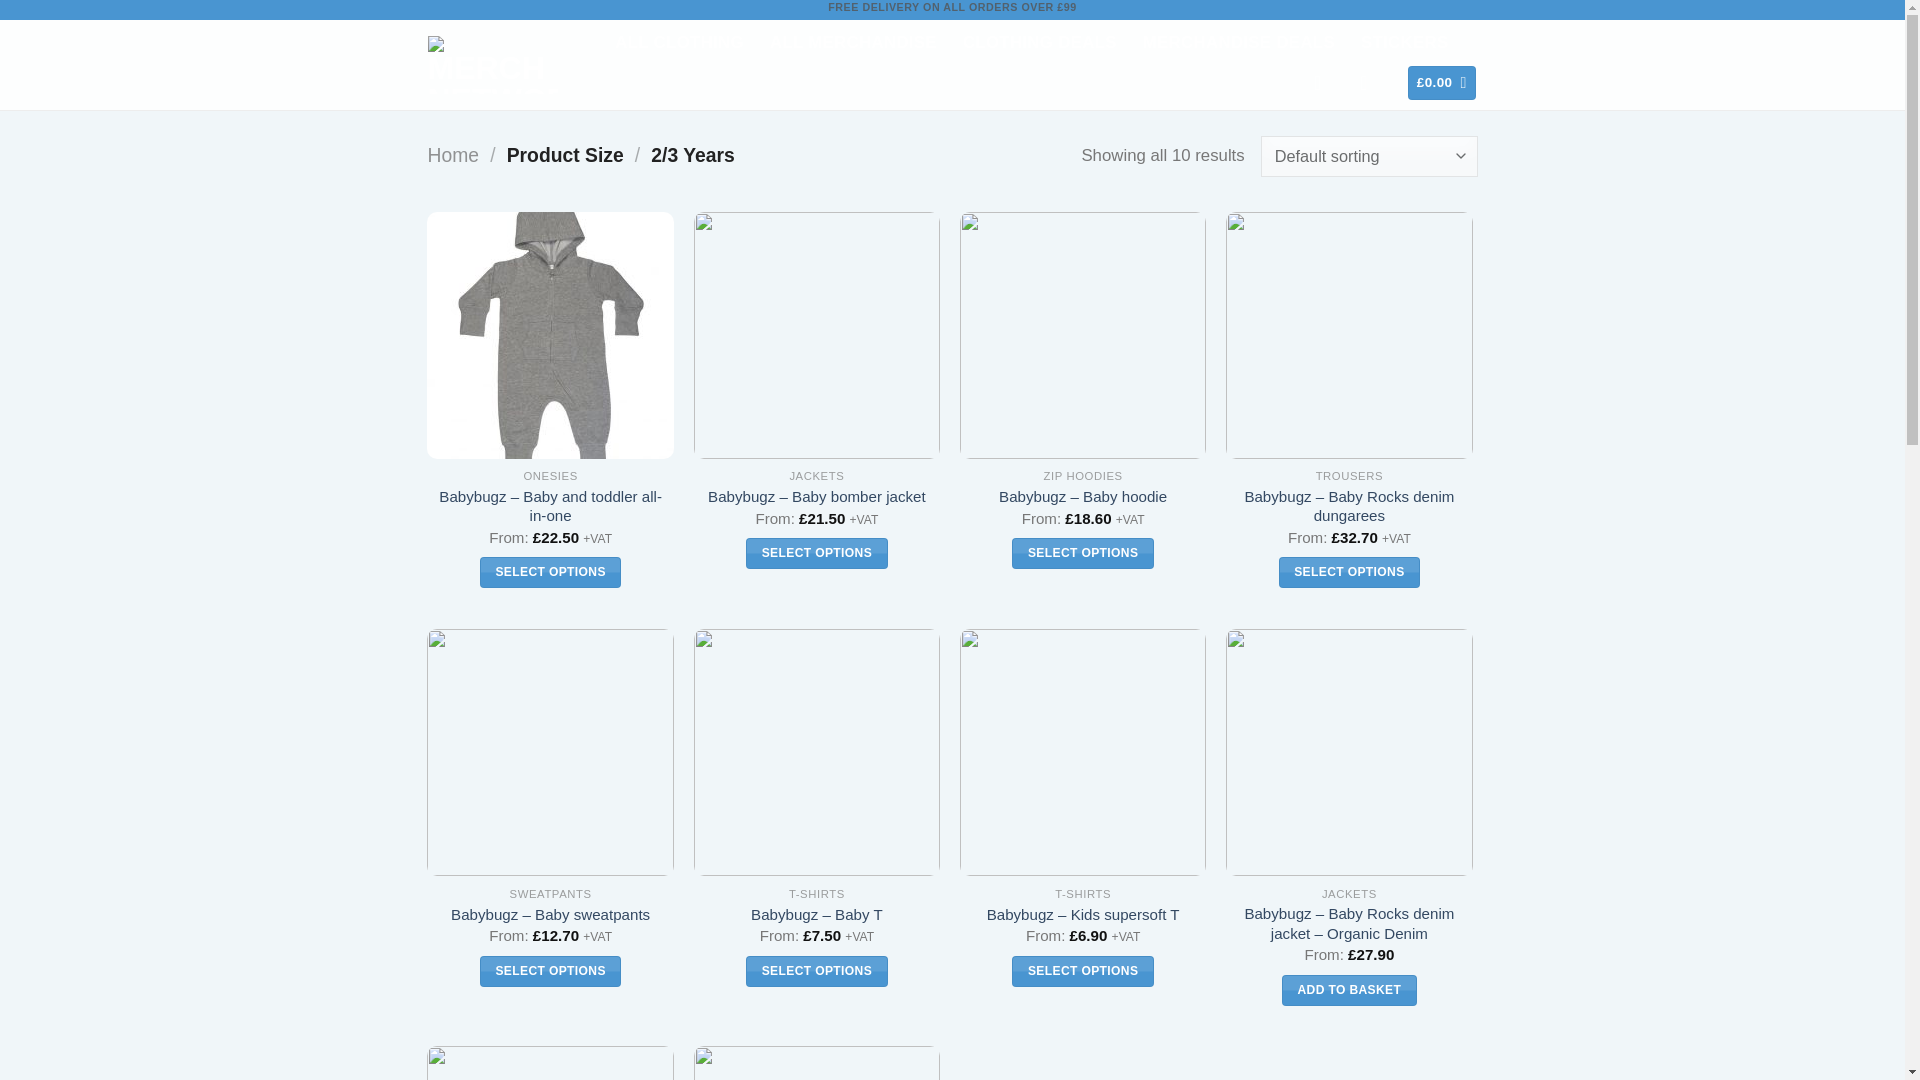 Image resolution: width=1920 pixels, height=1080 pixels. What do you see at coordinates (816, 971) in the screenshot?
I see `SELECT OPTIONS` at bounding box center [816, 971].